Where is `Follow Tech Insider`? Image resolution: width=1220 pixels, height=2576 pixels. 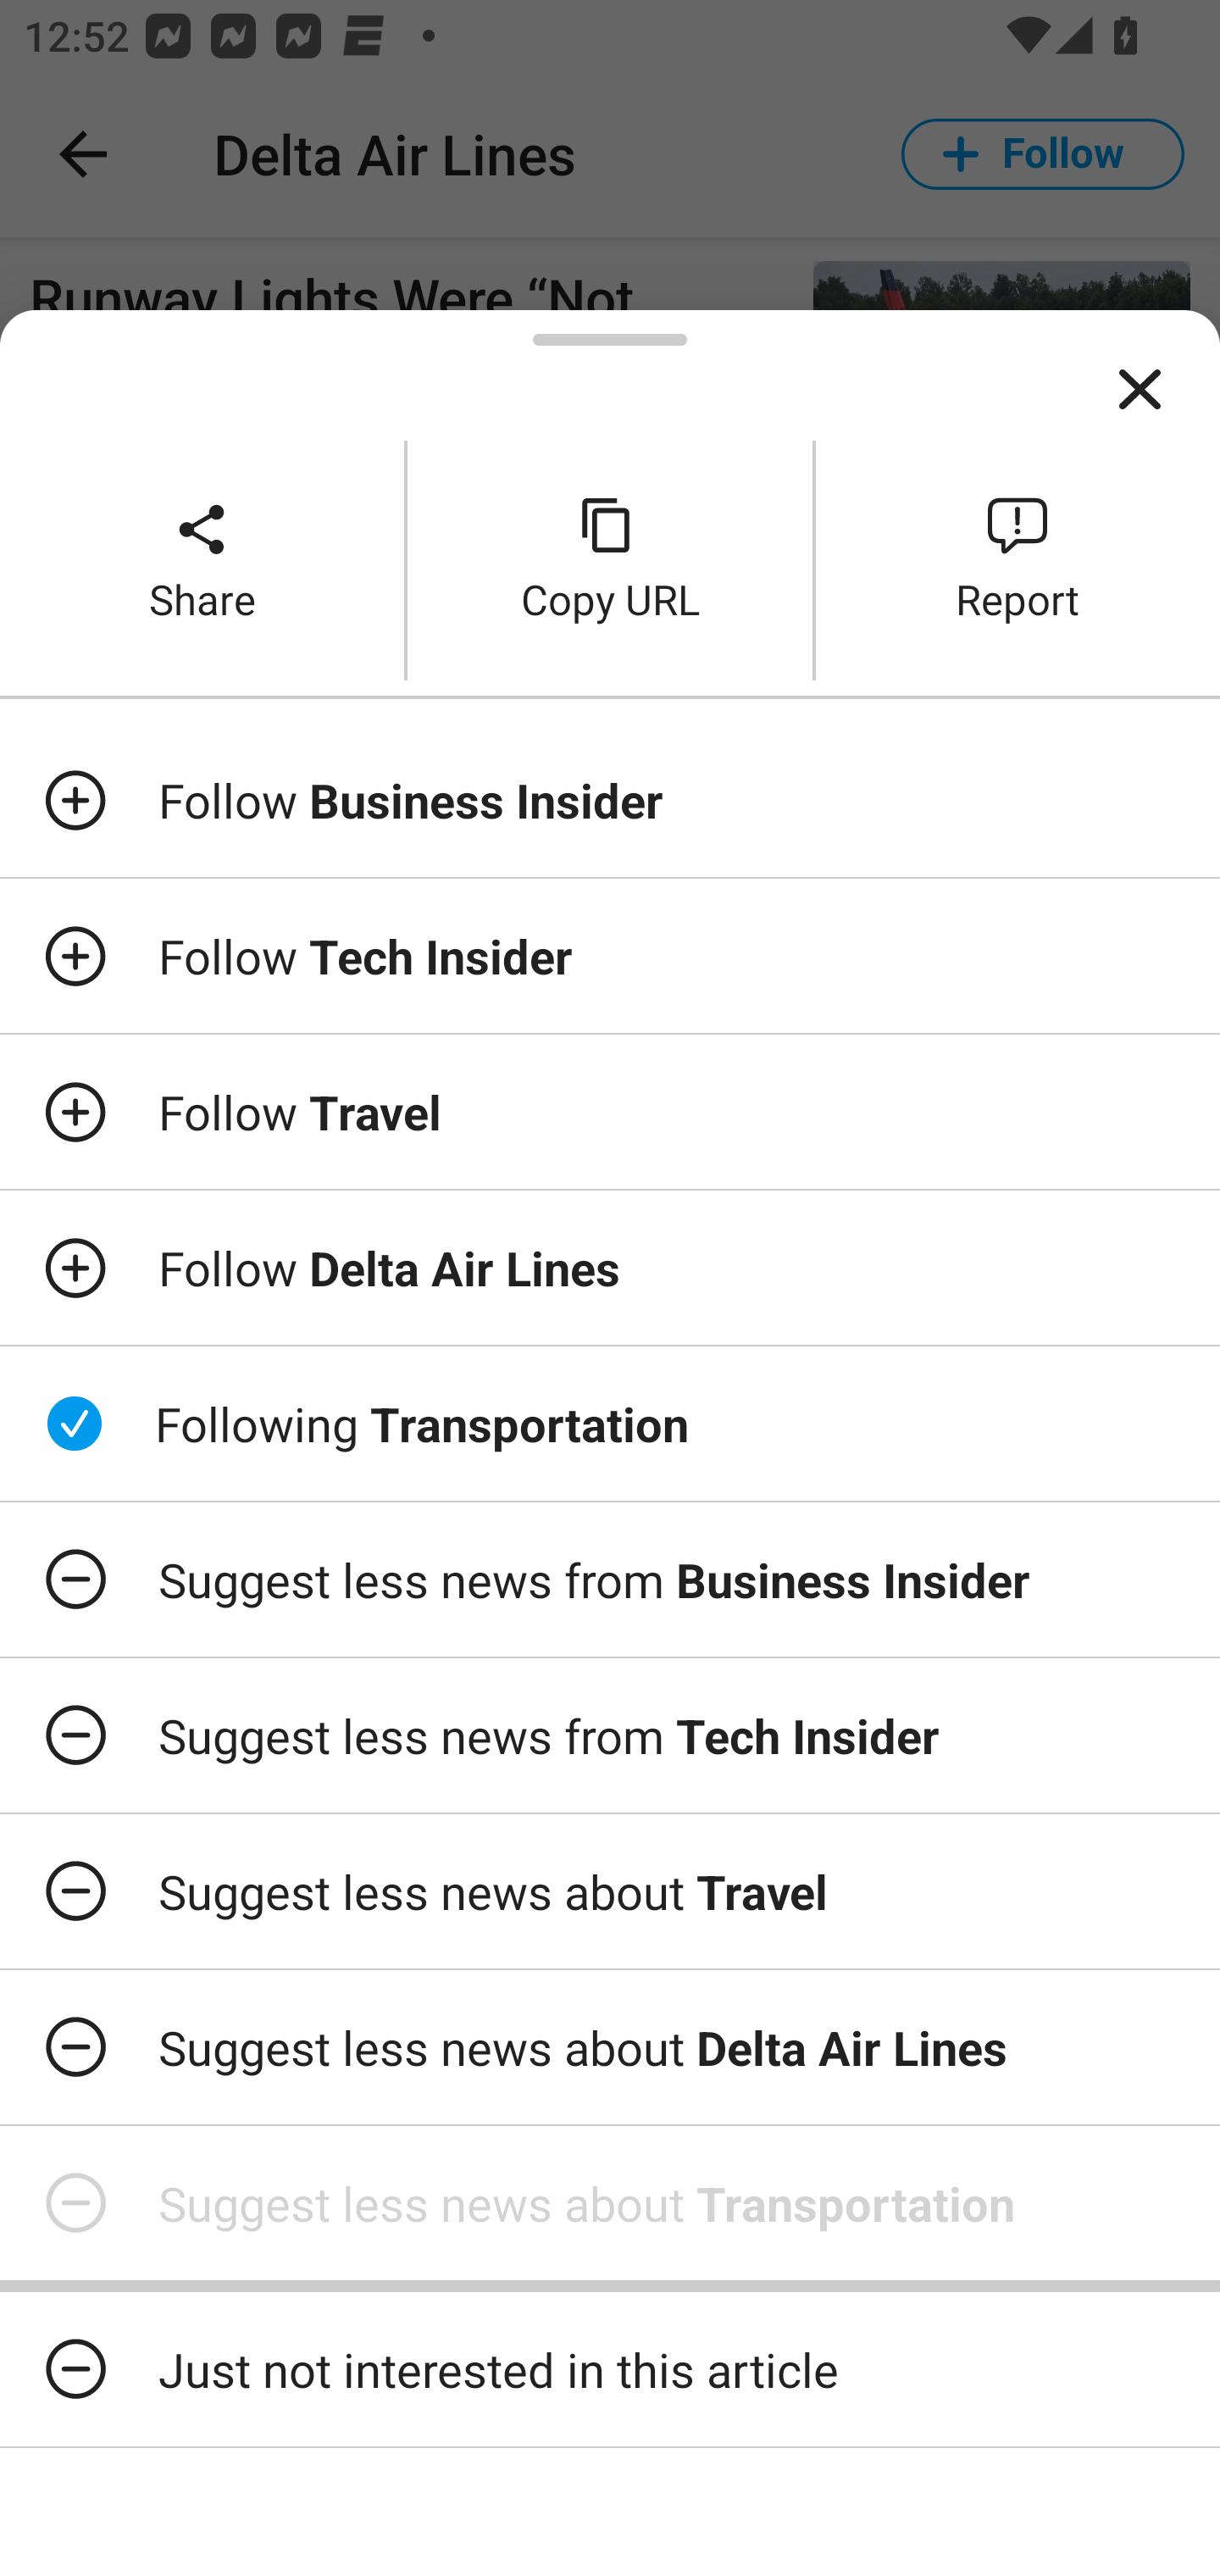
Follow Tech Insider is located at coordinates (610, 956).